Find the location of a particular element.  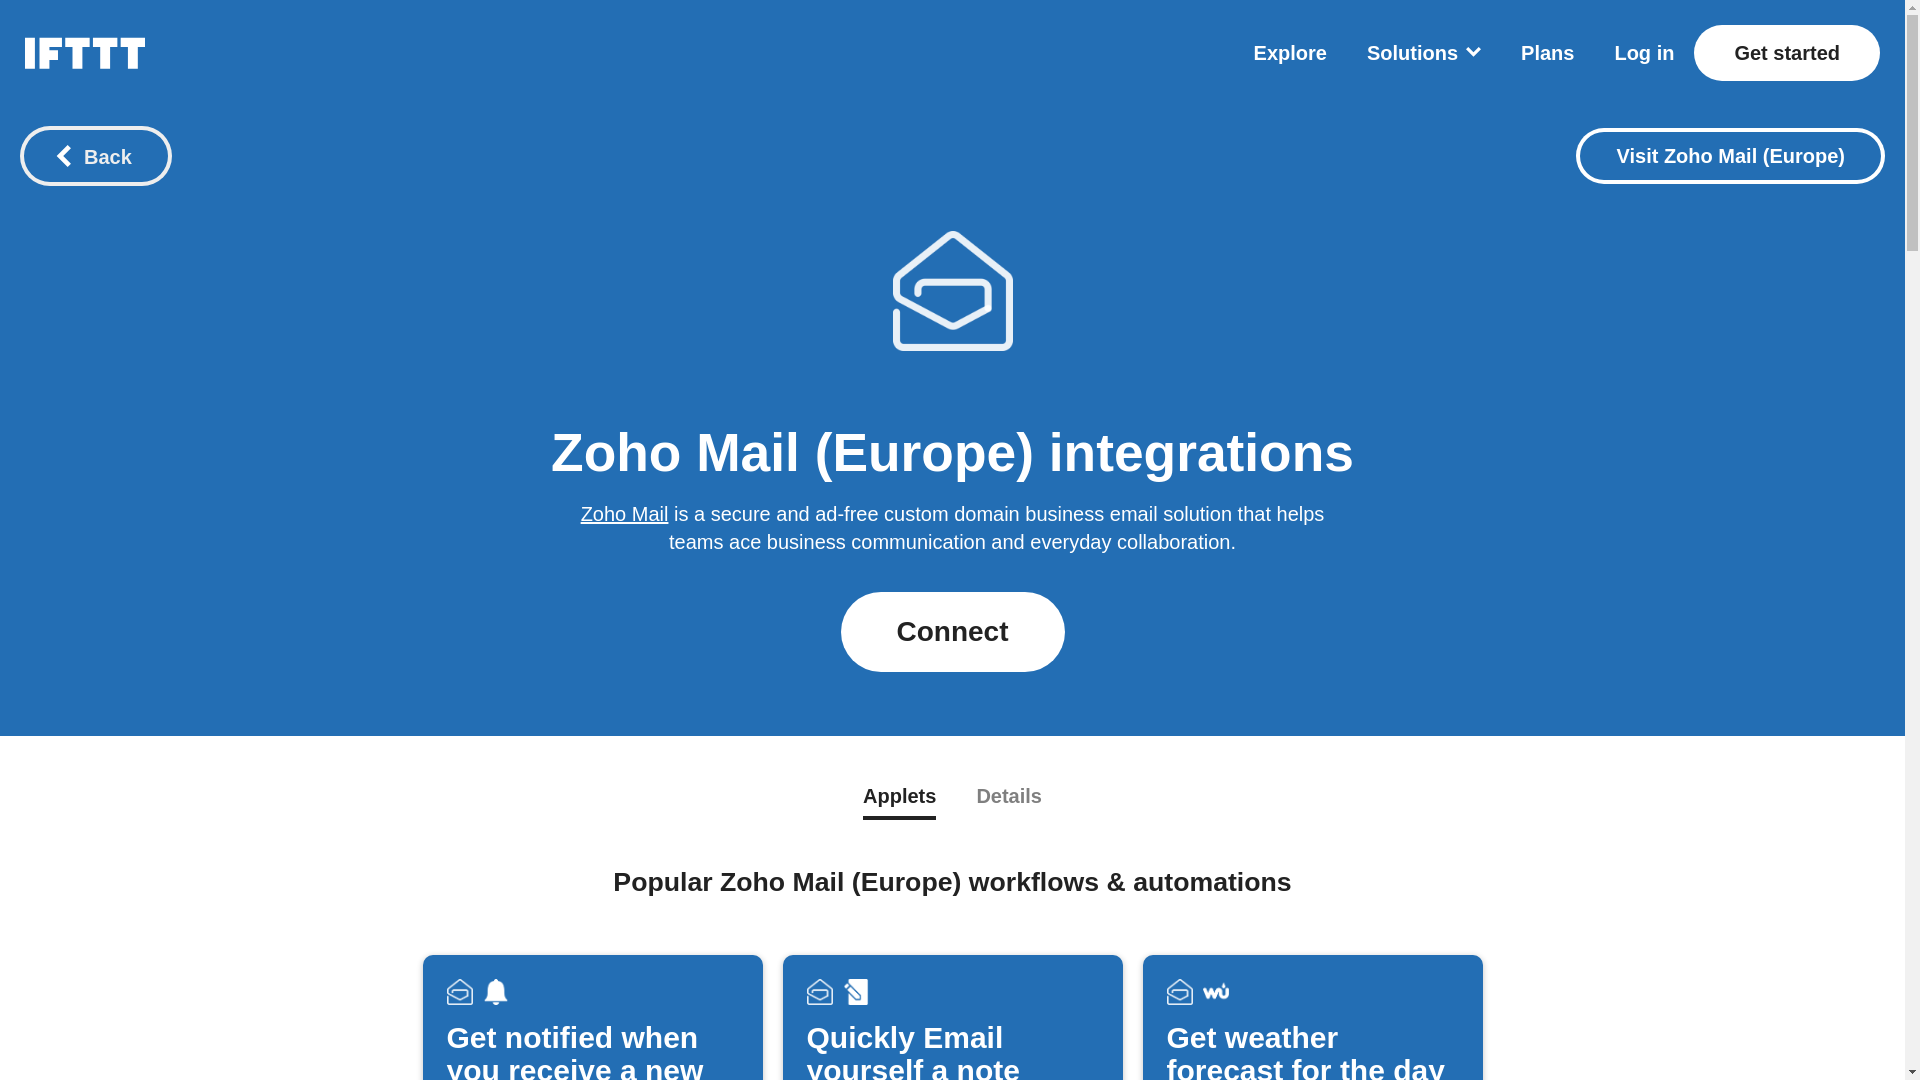

Log in is located at coordinates (1644, 52).